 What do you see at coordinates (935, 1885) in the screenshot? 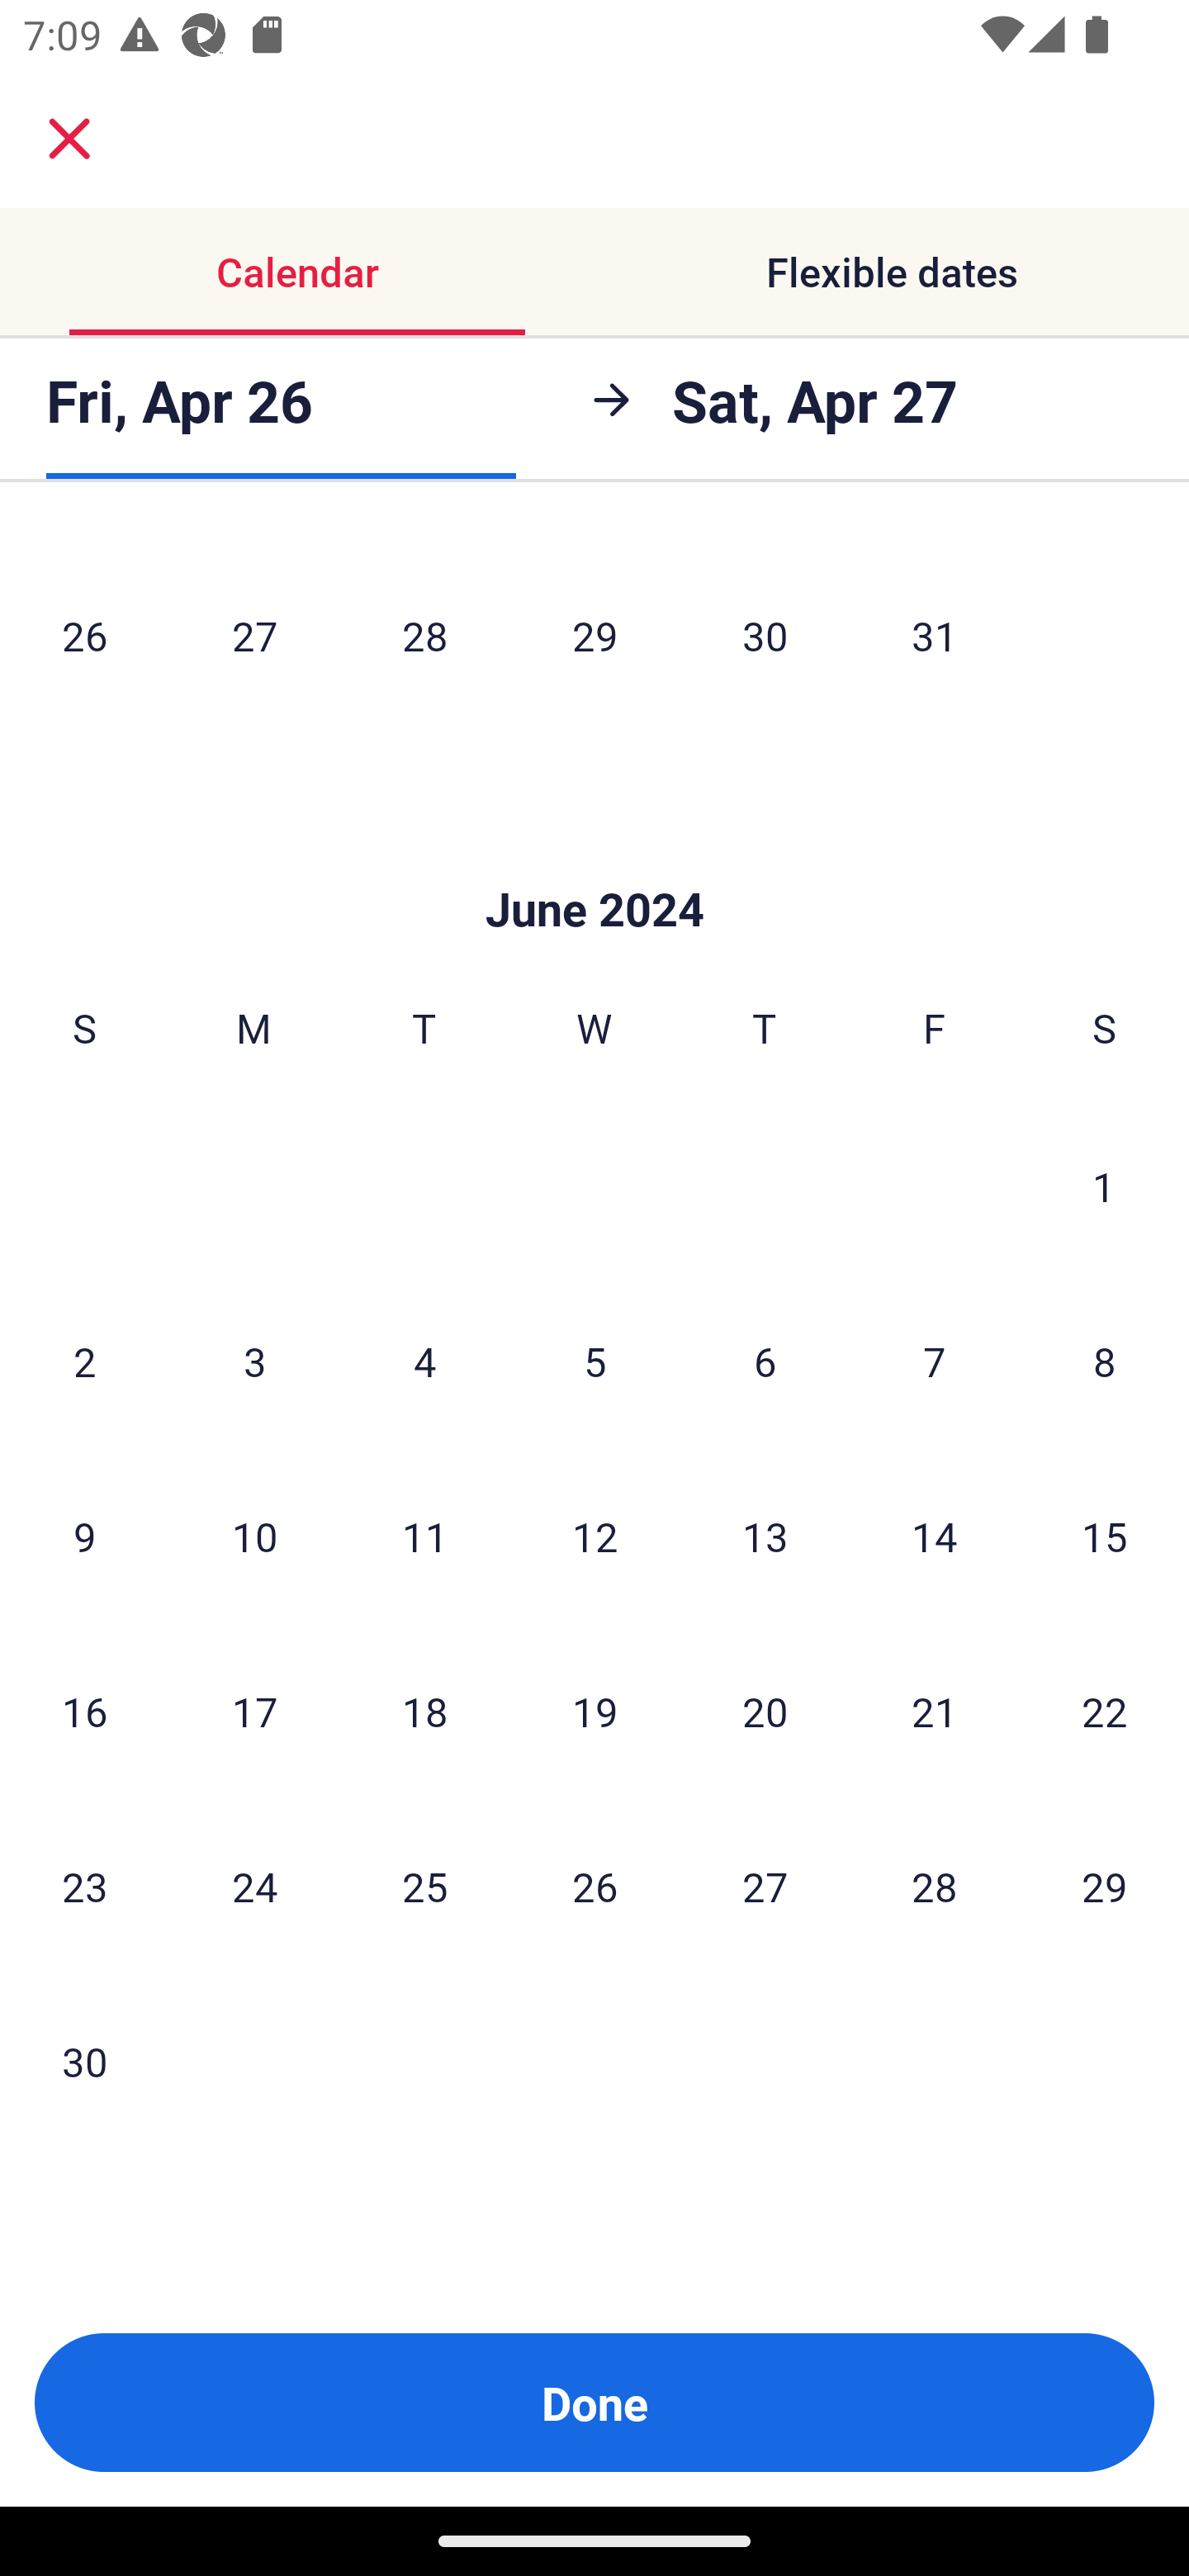
I see `28 Friday, June 28, 2024` at bounding box center [935, 1885].